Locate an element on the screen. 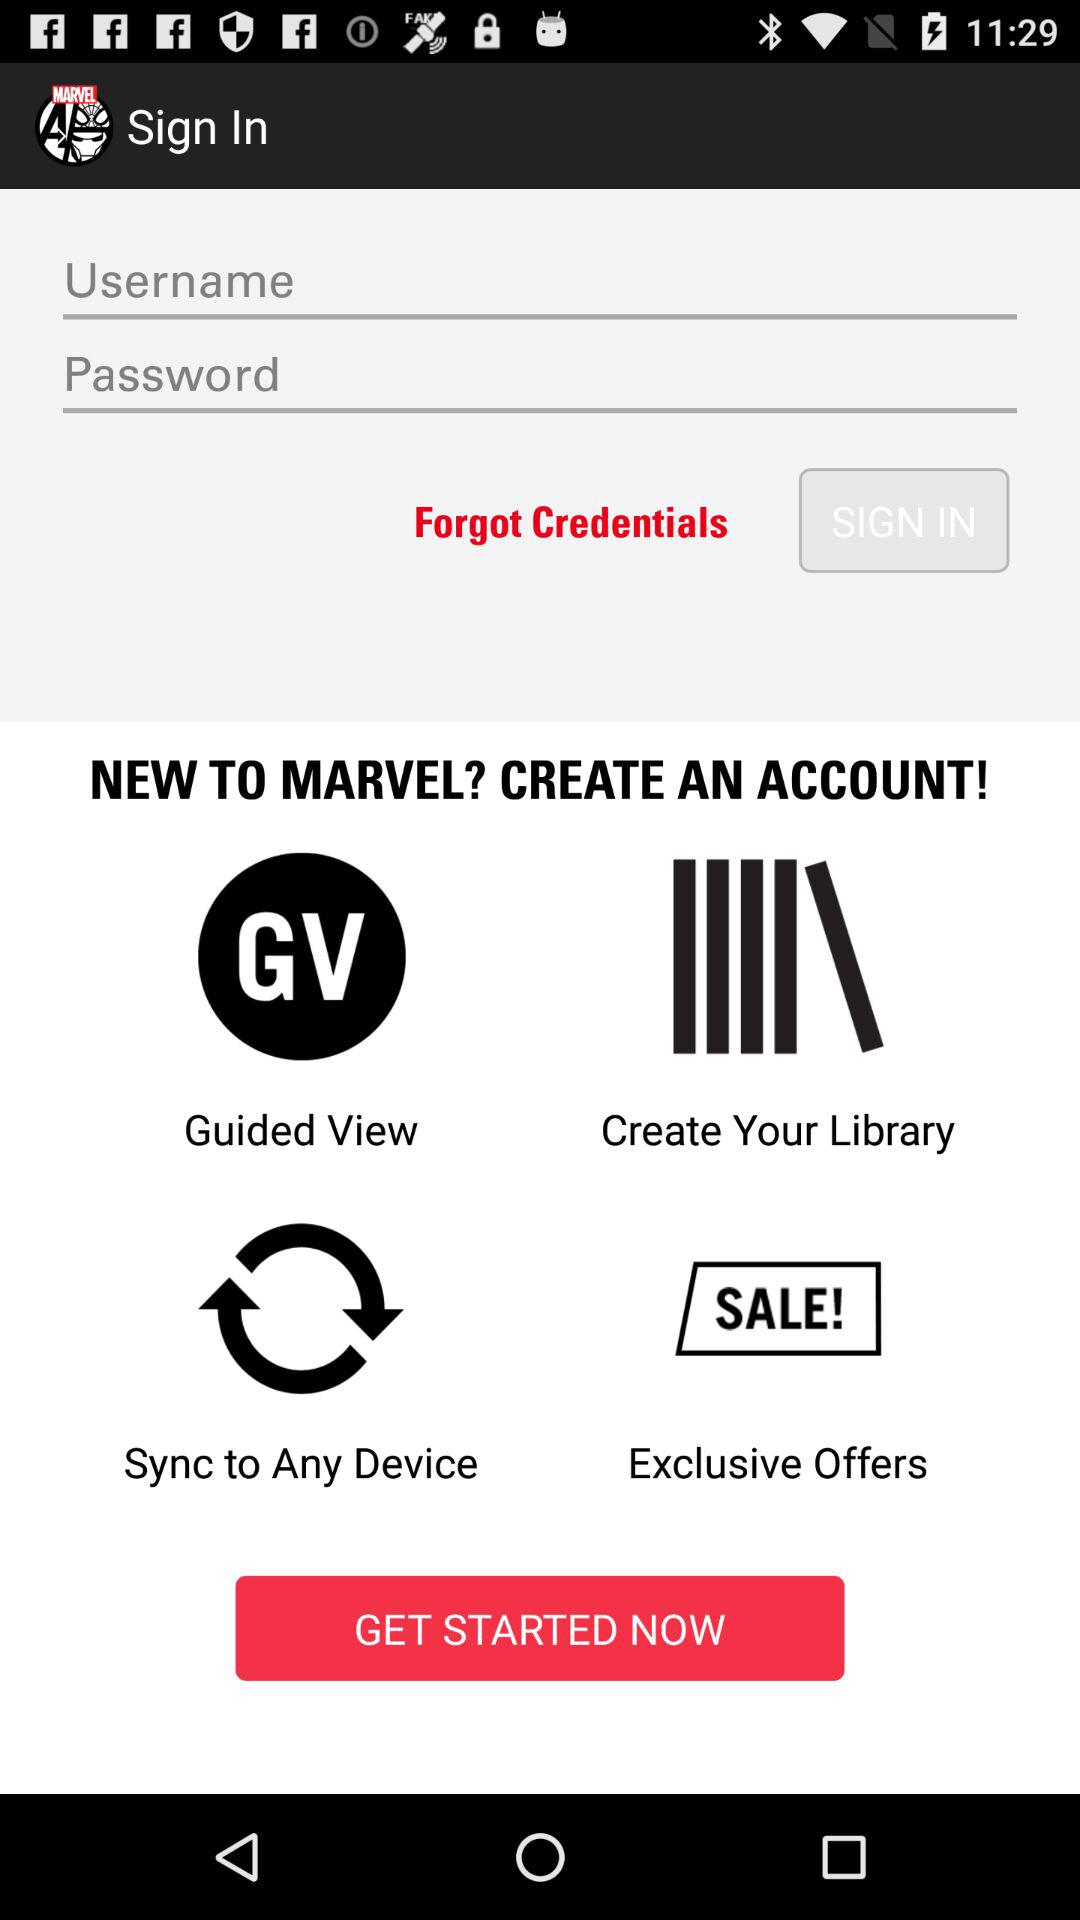 The image size is (1080, 1920). choose the option representing password is located at coordinates (540, 378).